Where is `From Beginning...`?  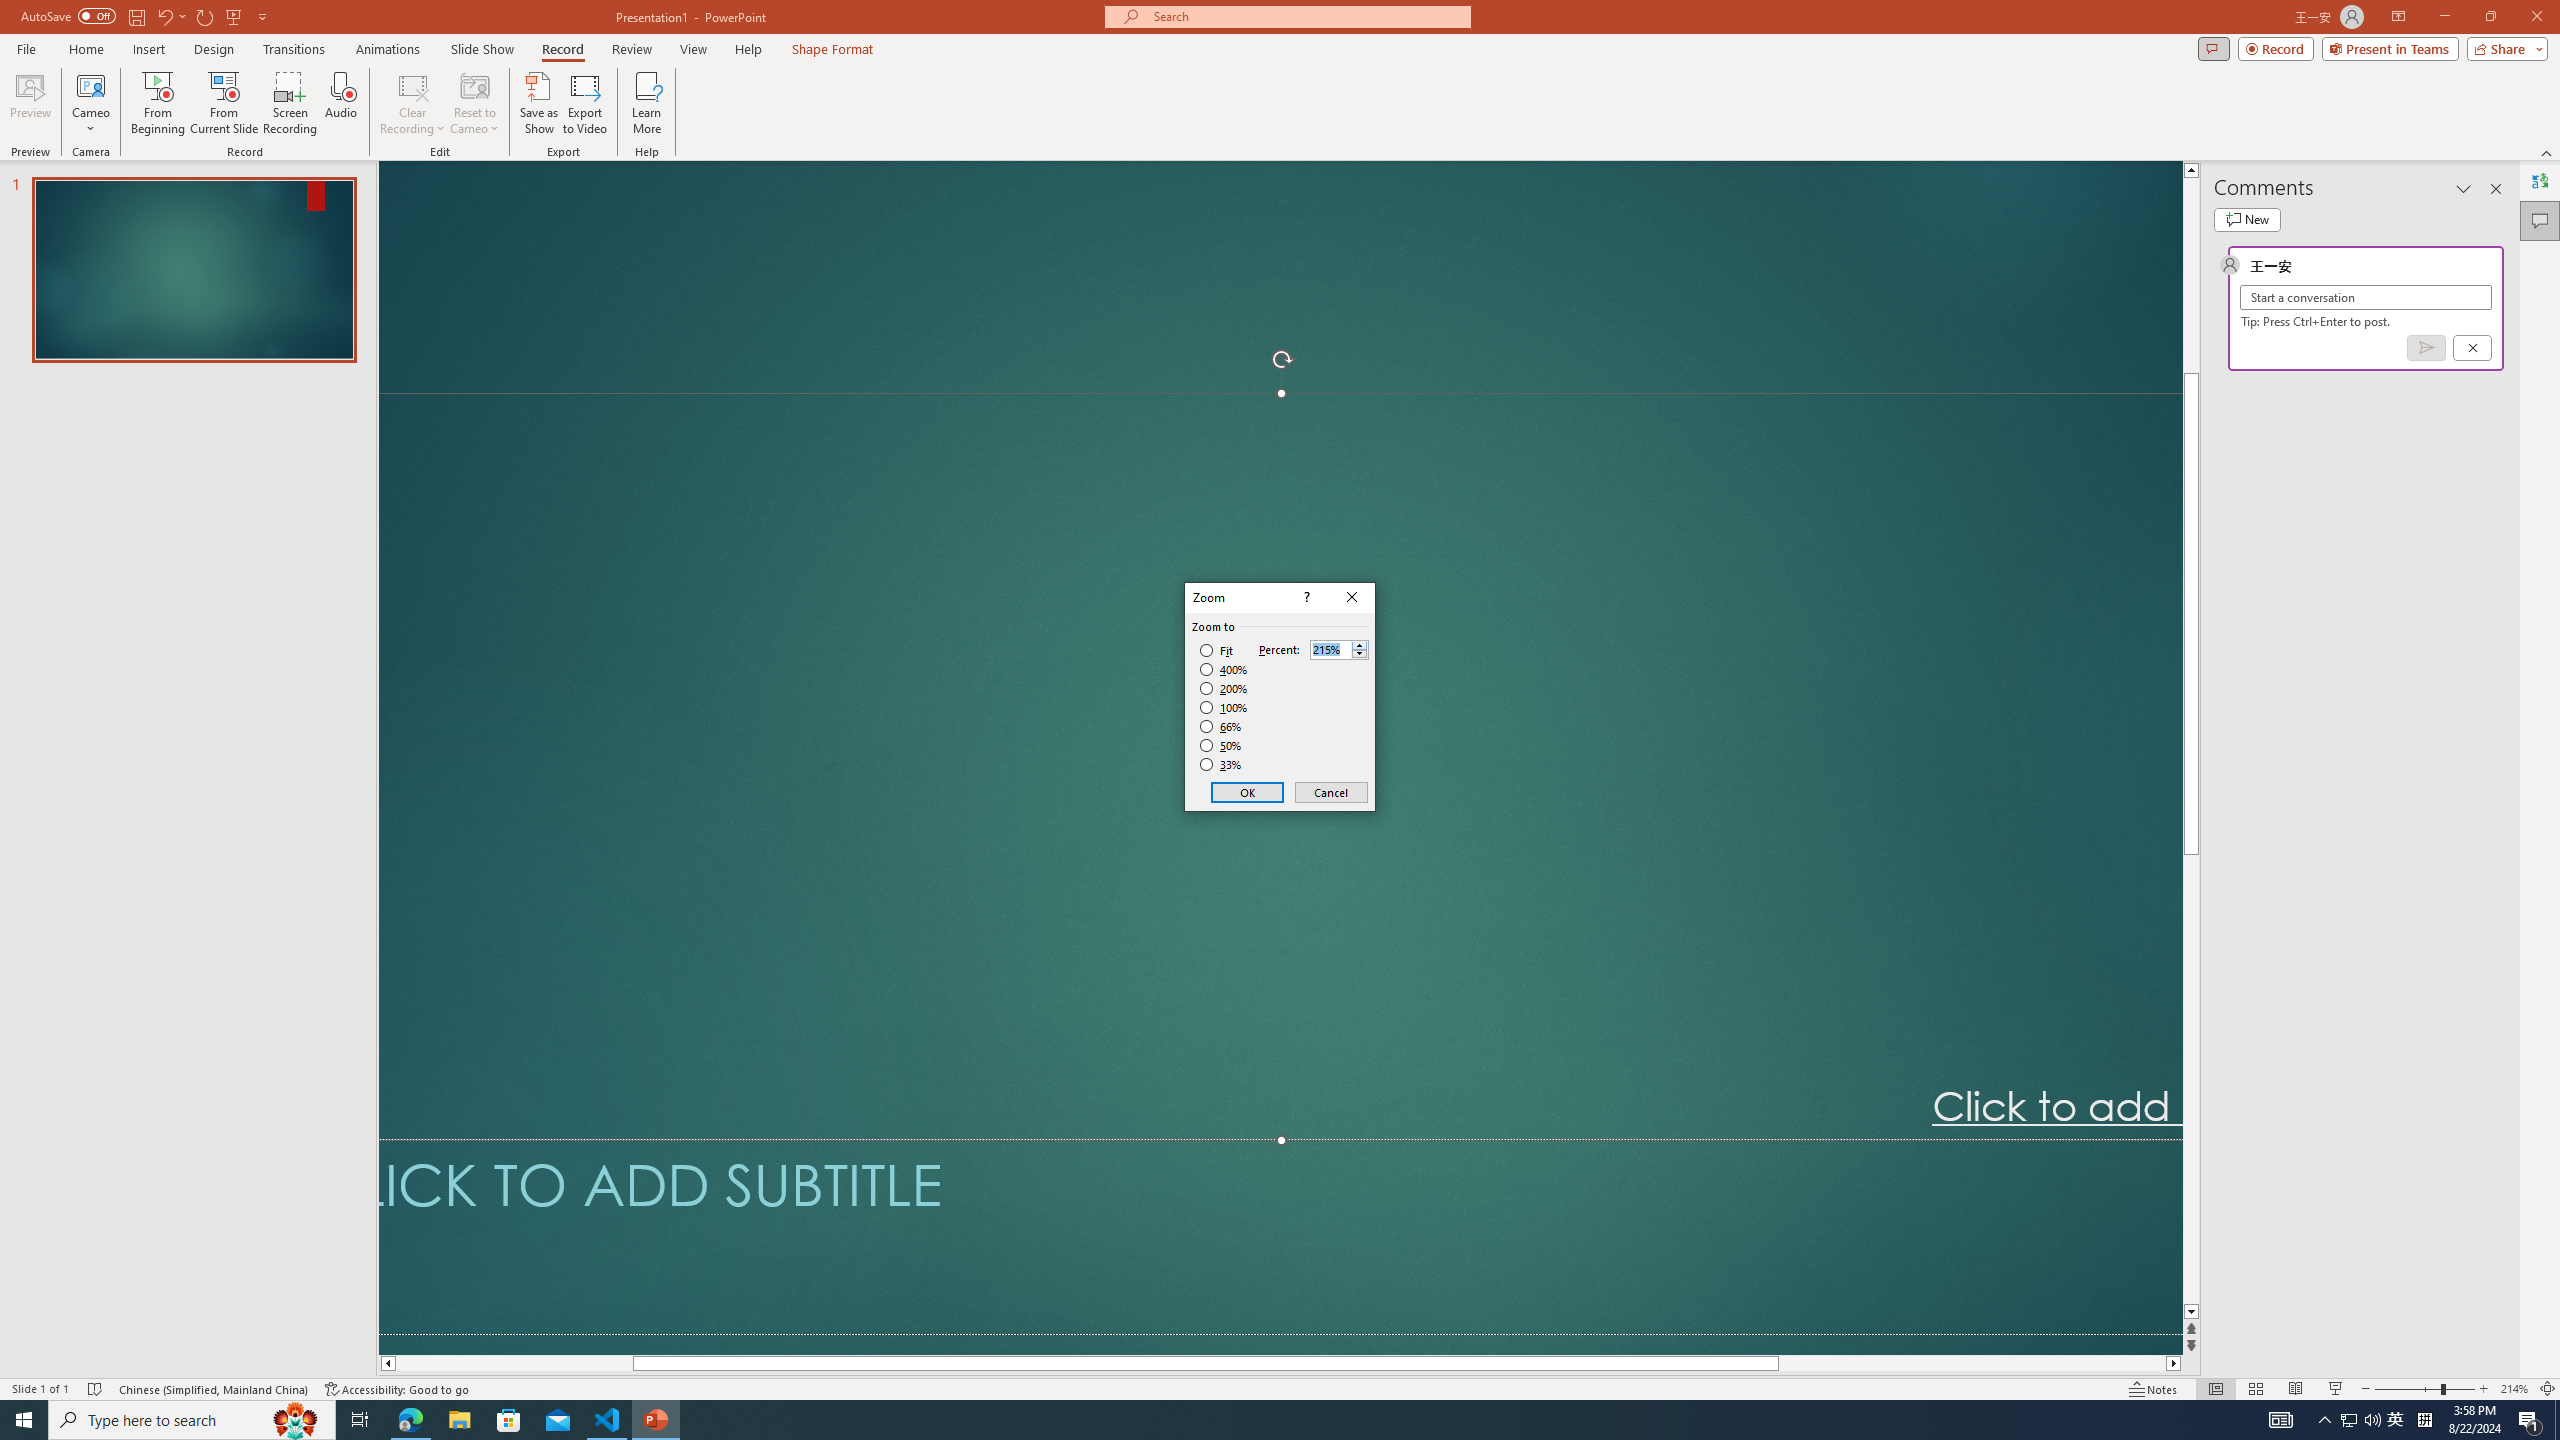
From Beginning... is located at coordinates (157, 103).